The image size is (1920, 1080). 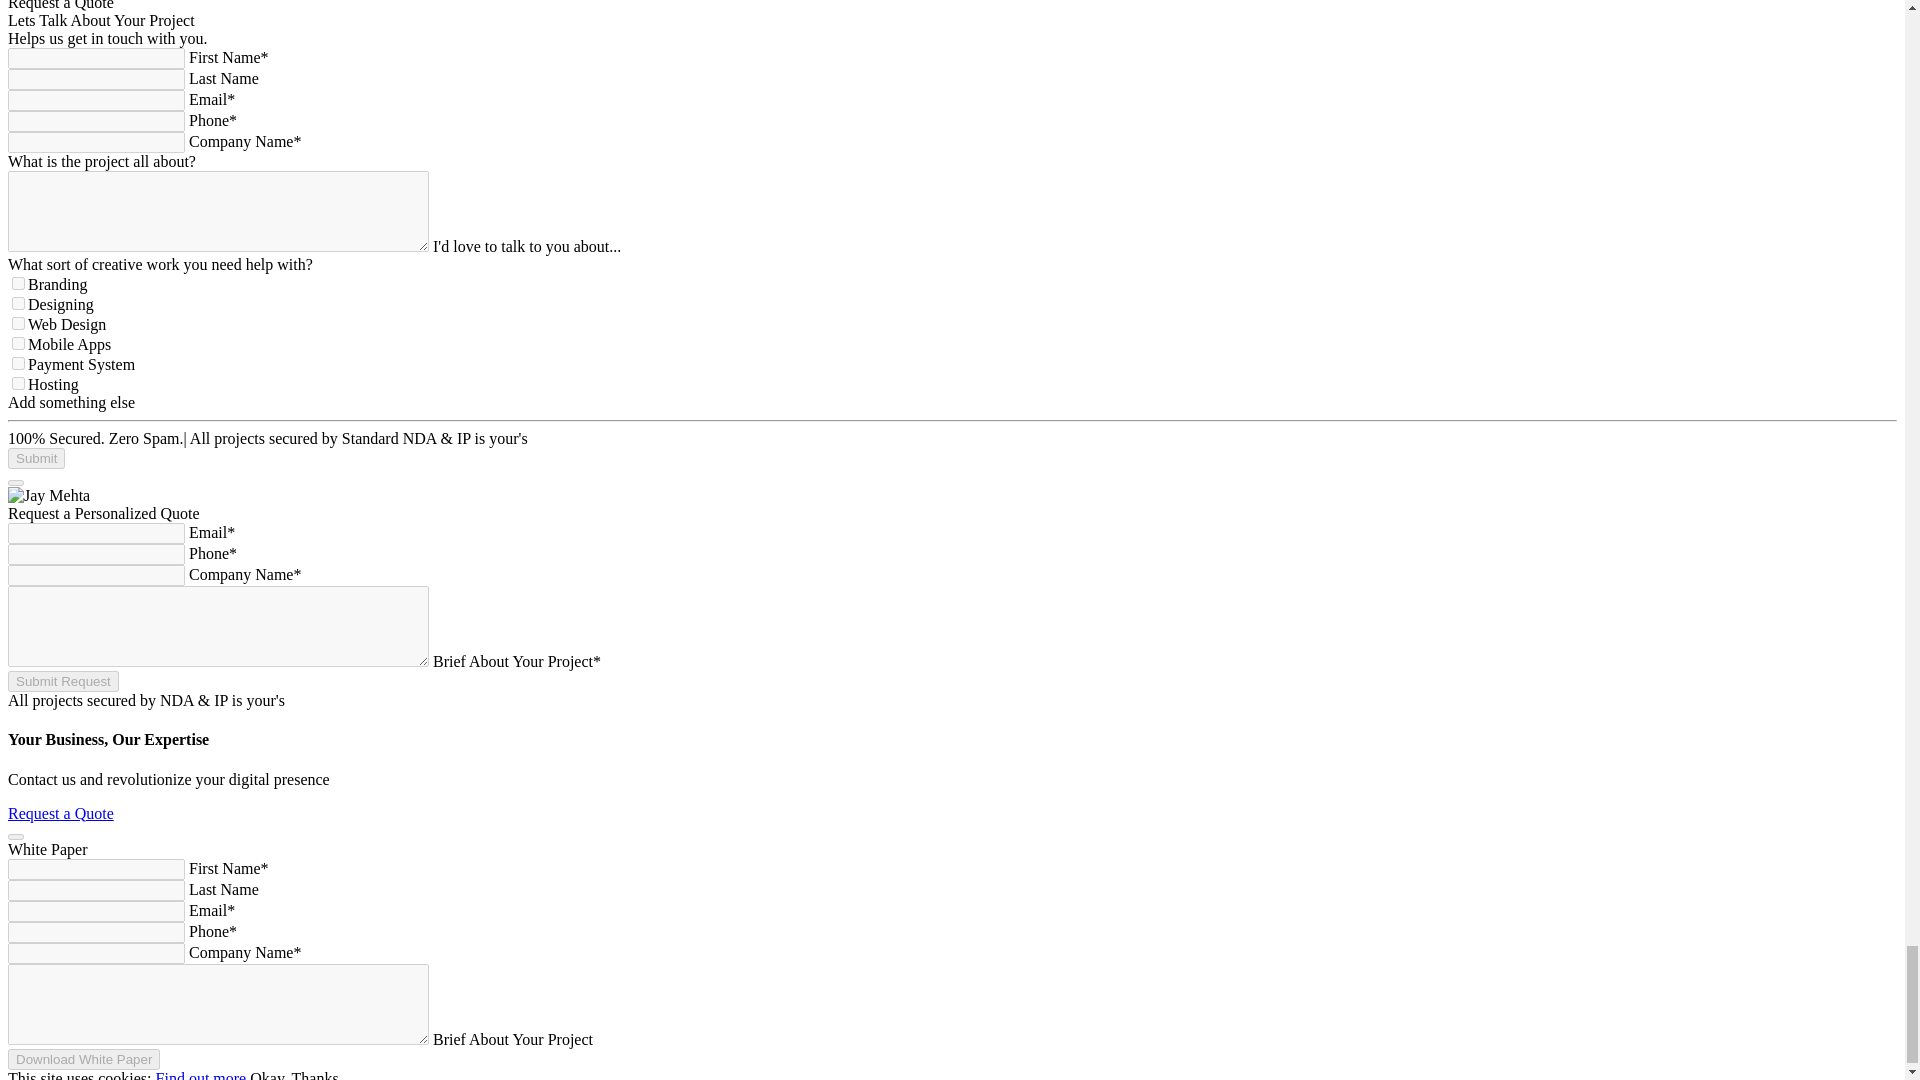 I want to click on Hosting, so click(x=18, y=382).